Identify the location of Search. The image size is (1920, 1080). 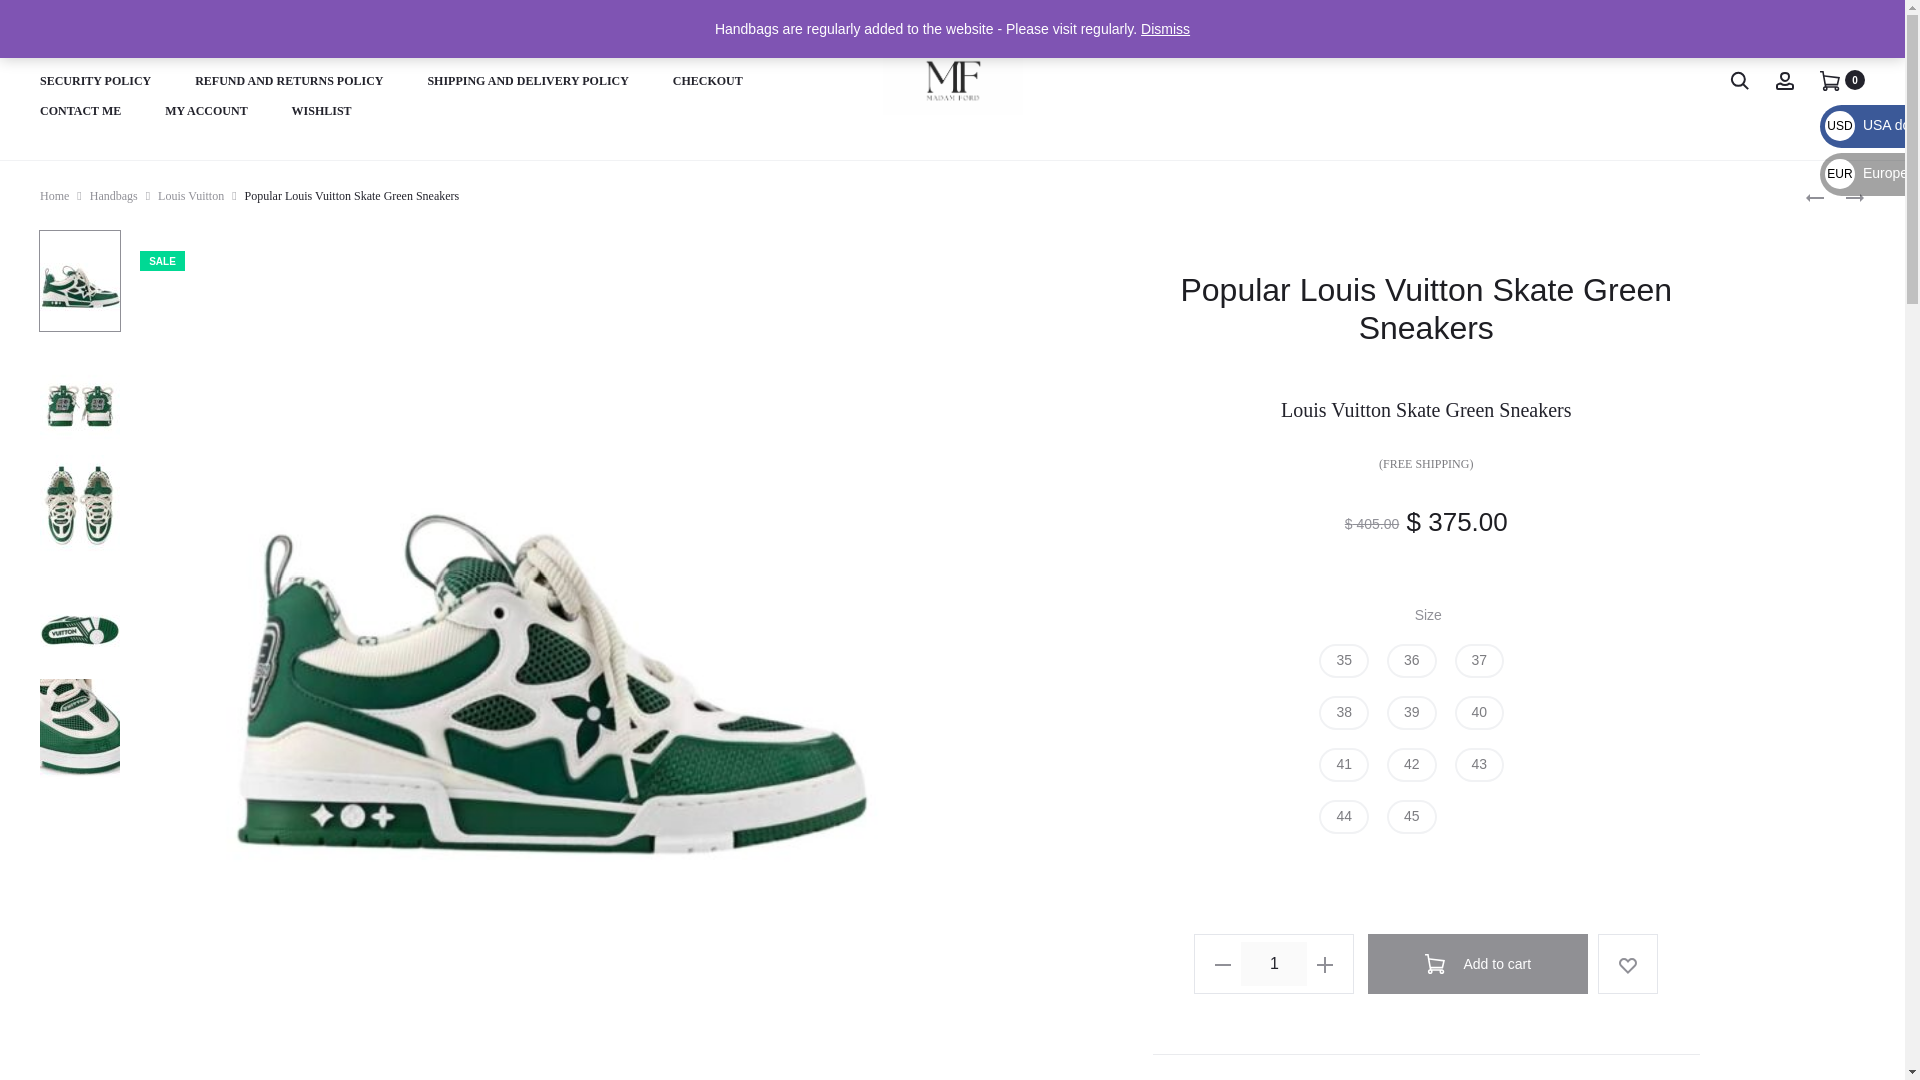
(1739, 80).